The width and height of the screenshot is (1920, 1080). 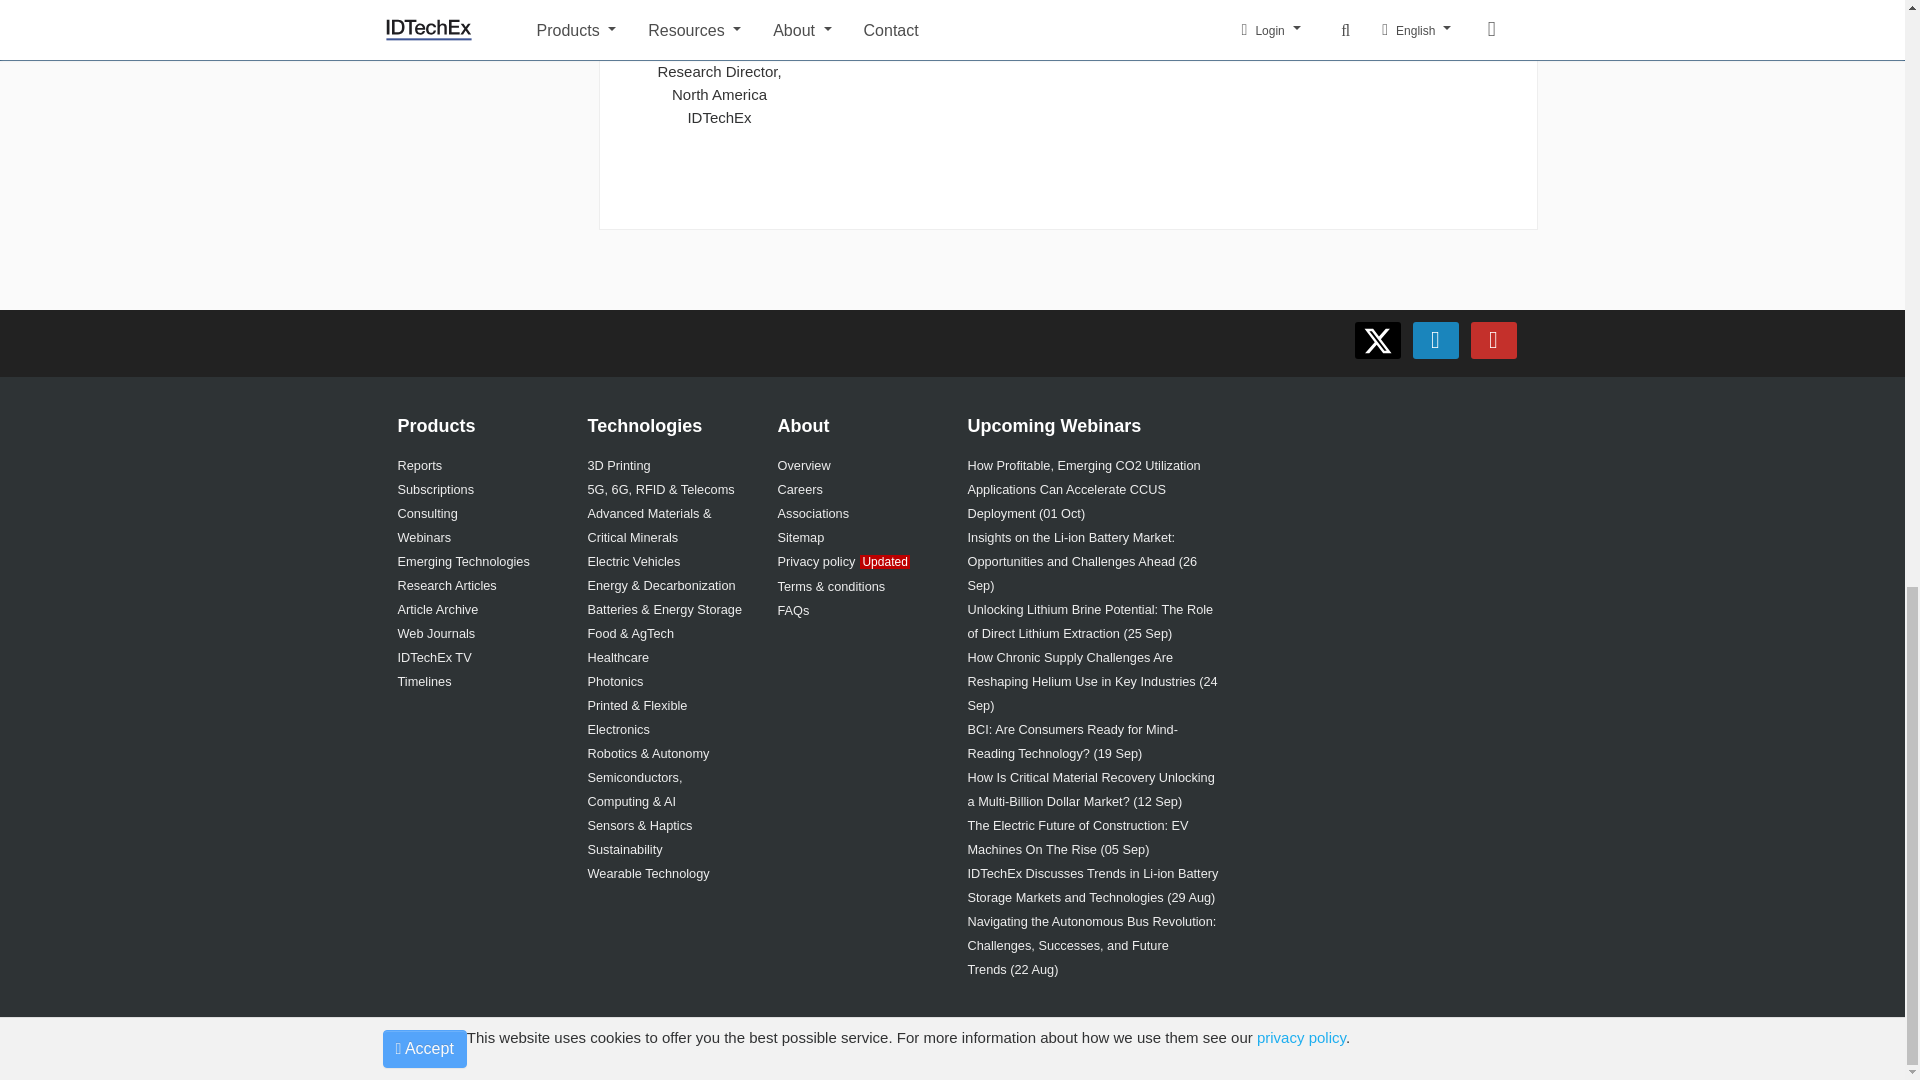 I want to click on Consulting, so click(x=428, y=513).